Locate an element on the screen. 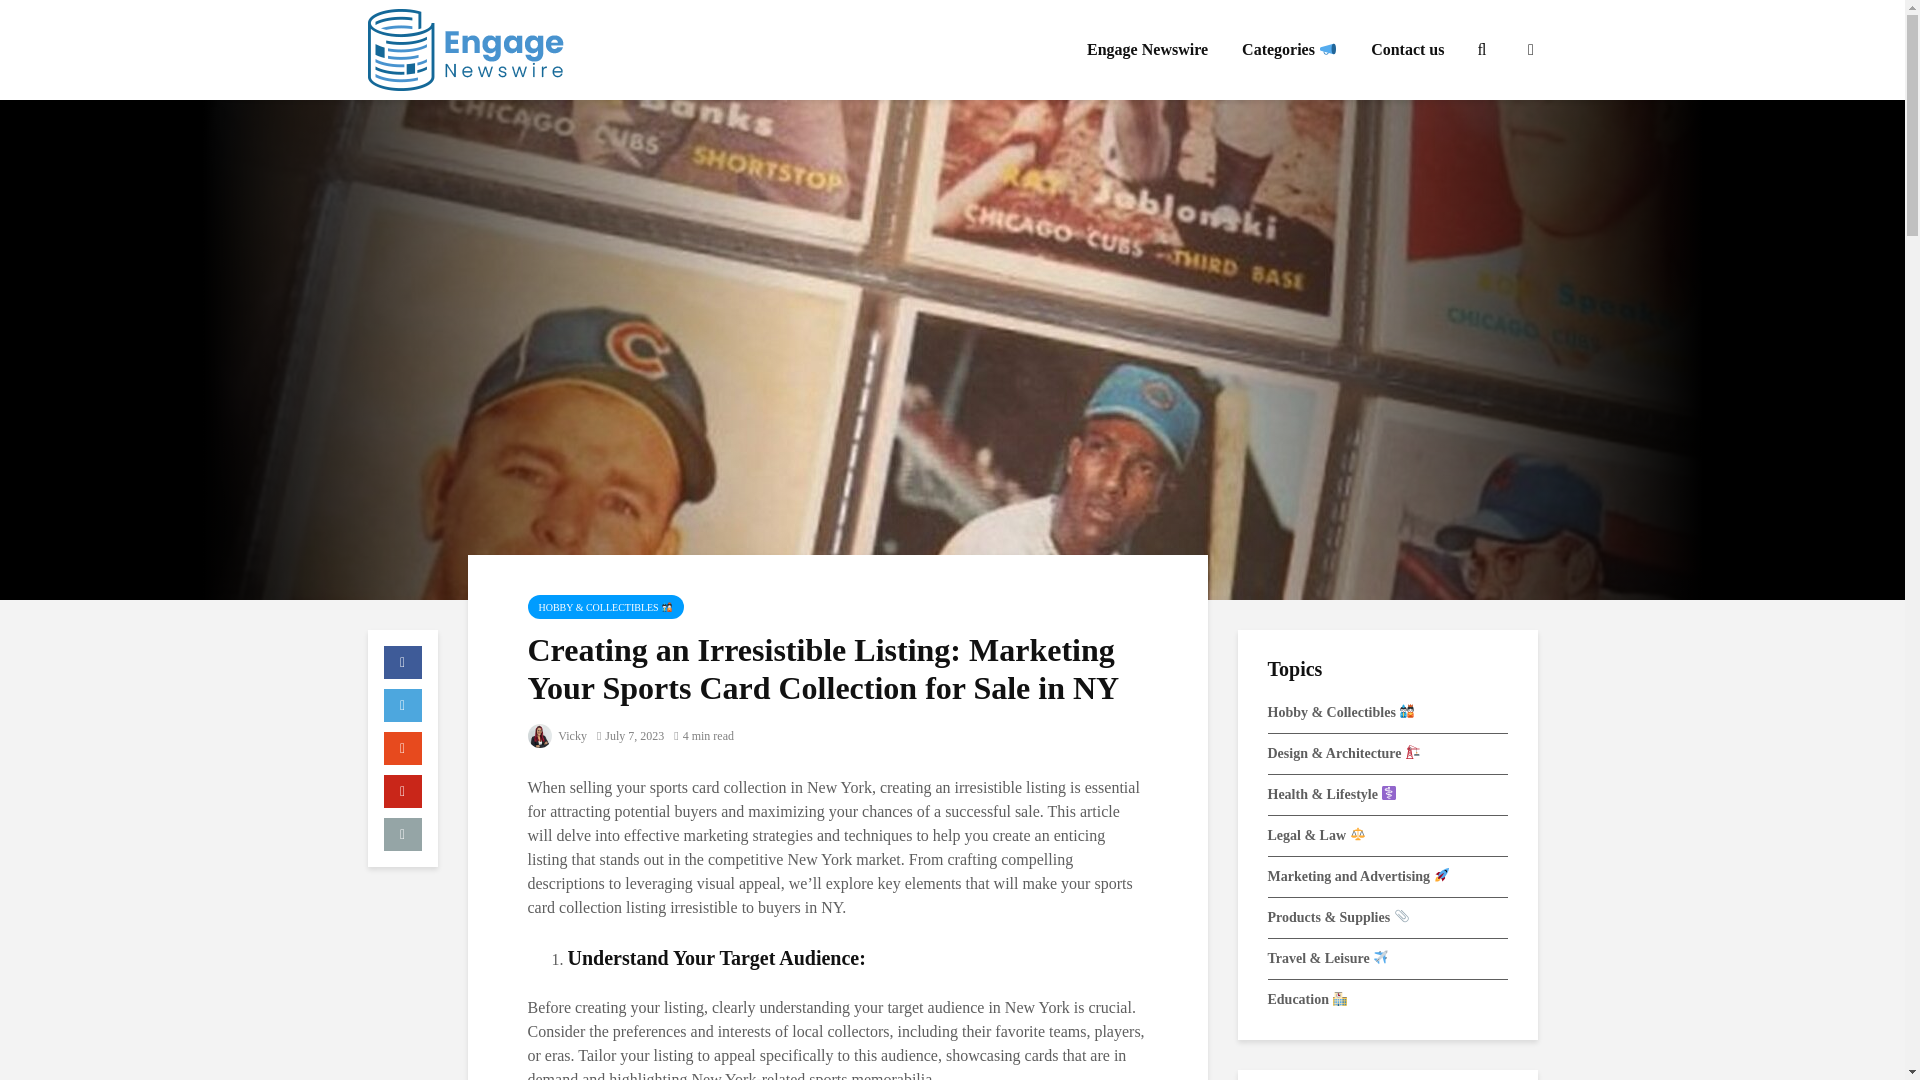 The width and height of the screenshot is (1920, 1080). Engage Newswire is located at coordinates (1147, 50).